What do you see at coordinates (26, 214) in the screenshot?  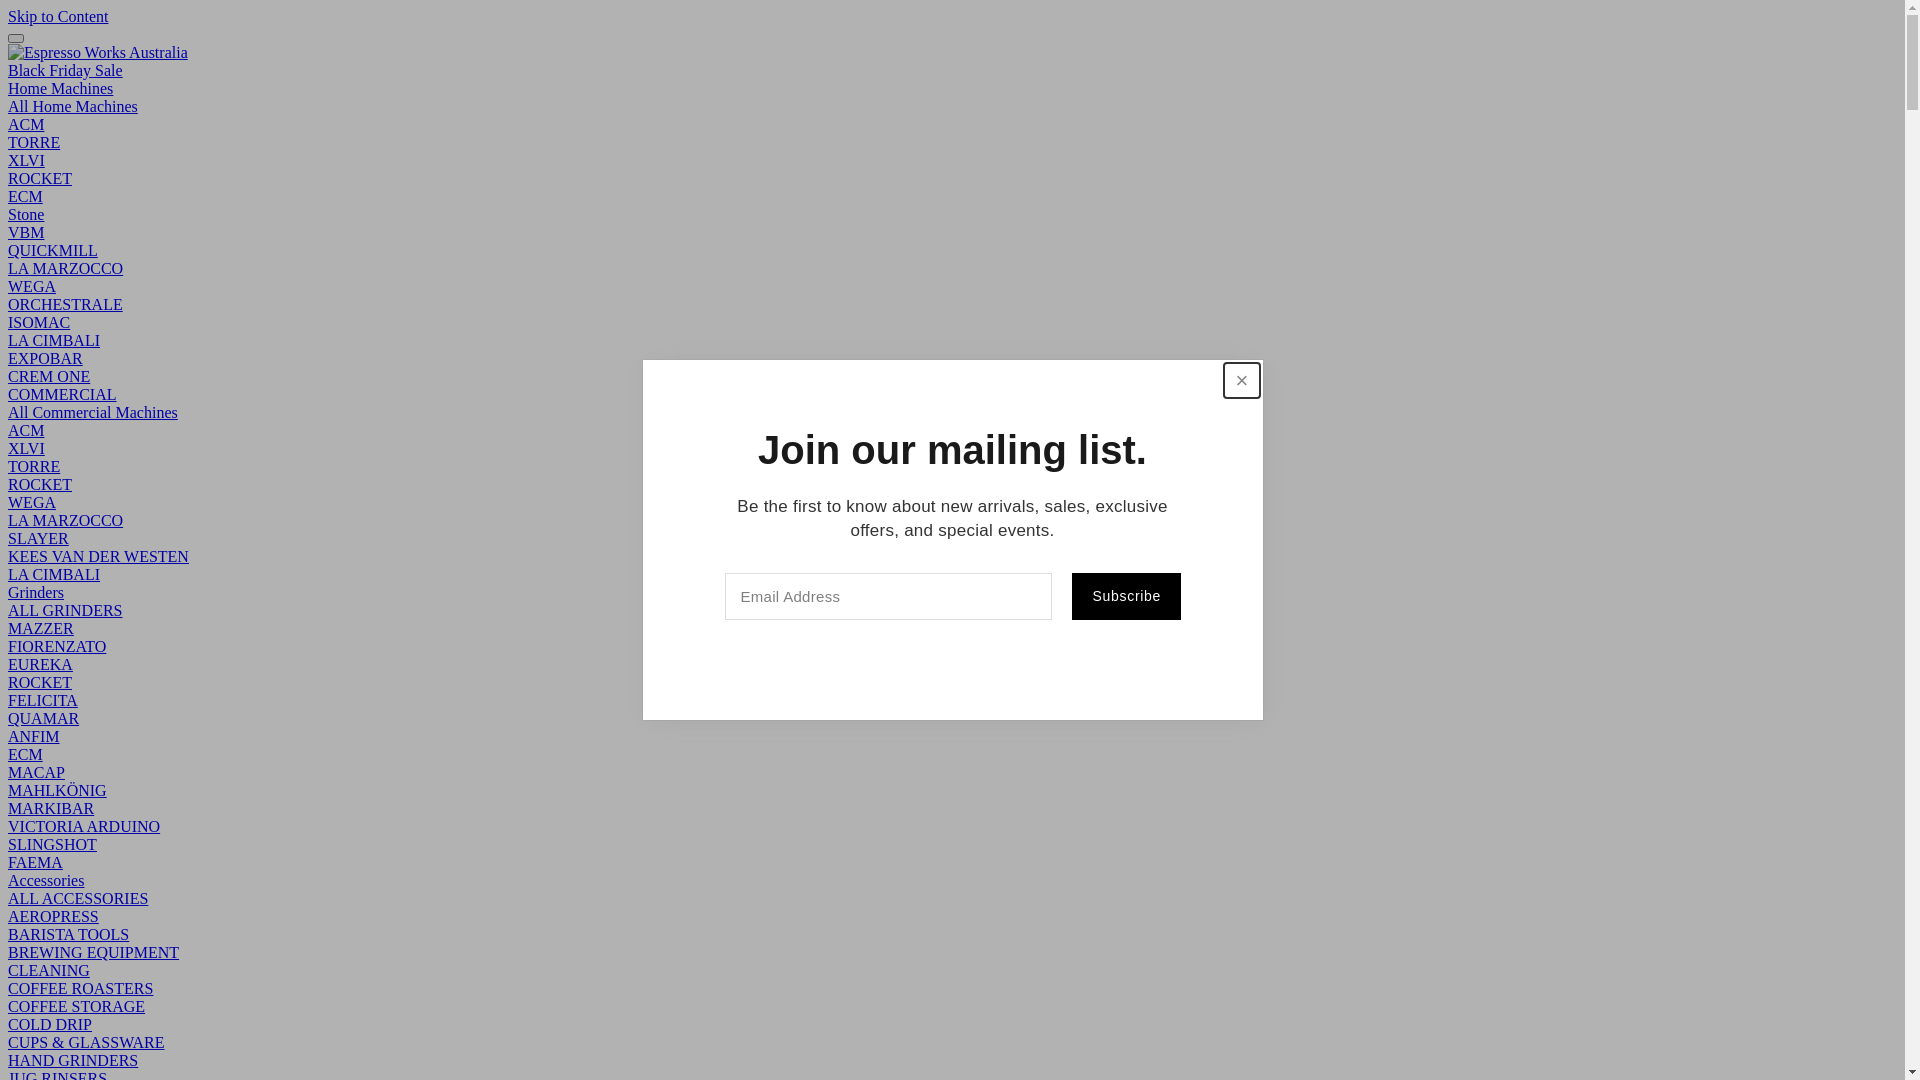 I see `Stone` at bounding box center [26, 214].